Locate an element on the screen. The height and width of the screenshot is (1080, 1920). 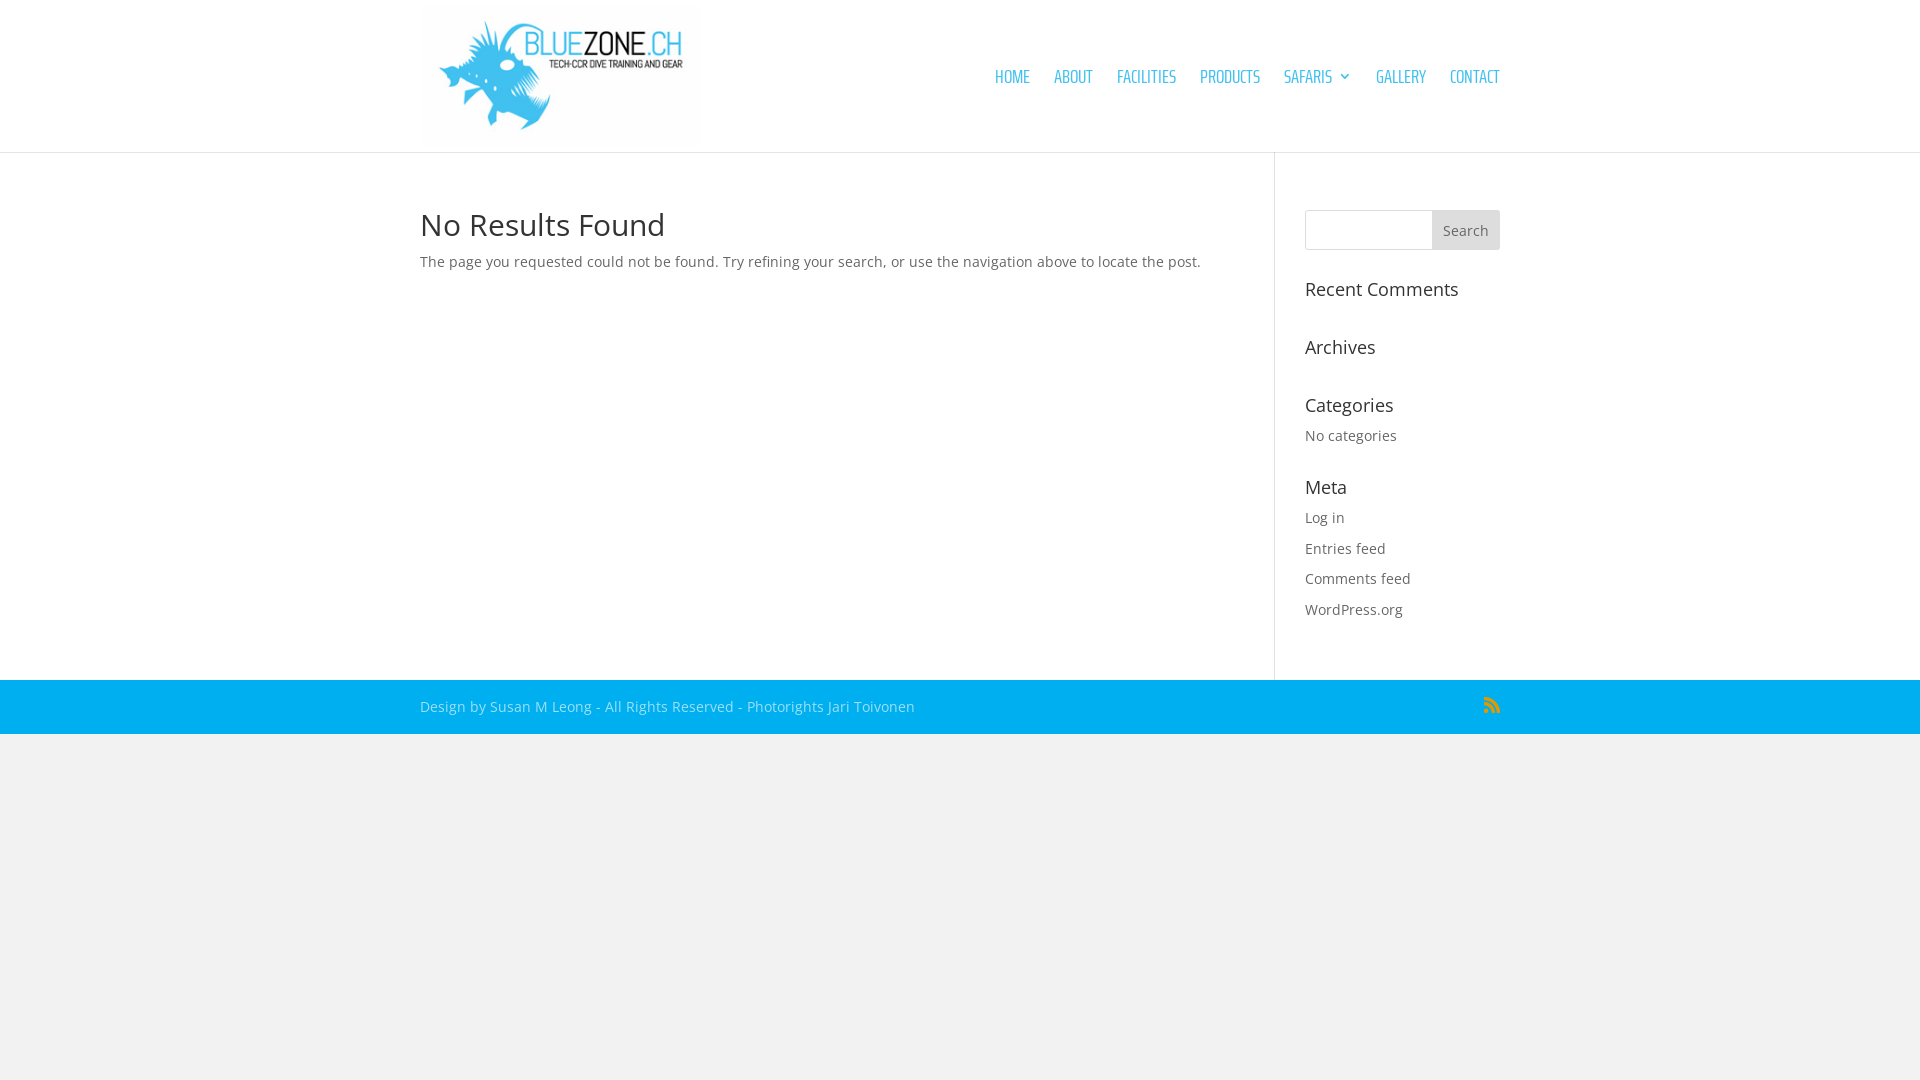
Log in is located at coordinates (1325, 518).